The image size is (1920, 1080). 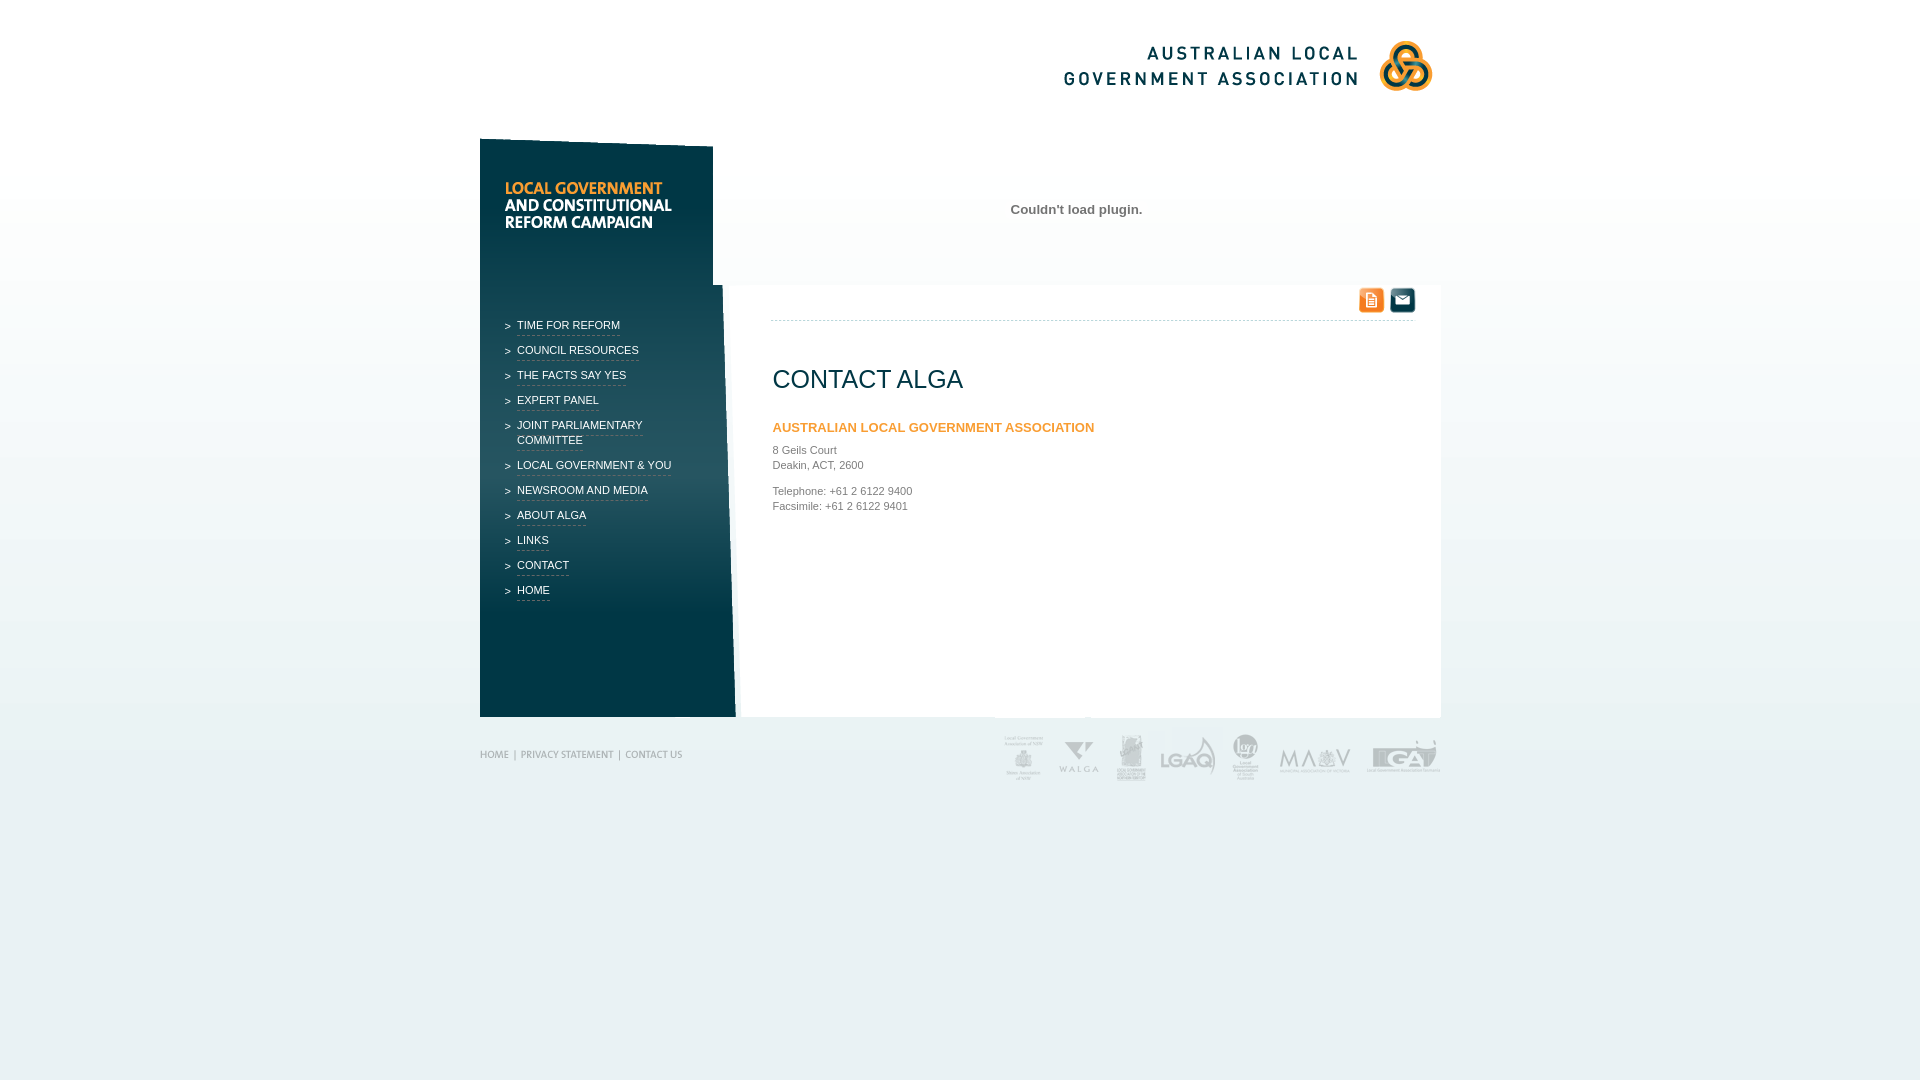 I want to click on TIME FOR REFORM, so click(x=601, y=326).